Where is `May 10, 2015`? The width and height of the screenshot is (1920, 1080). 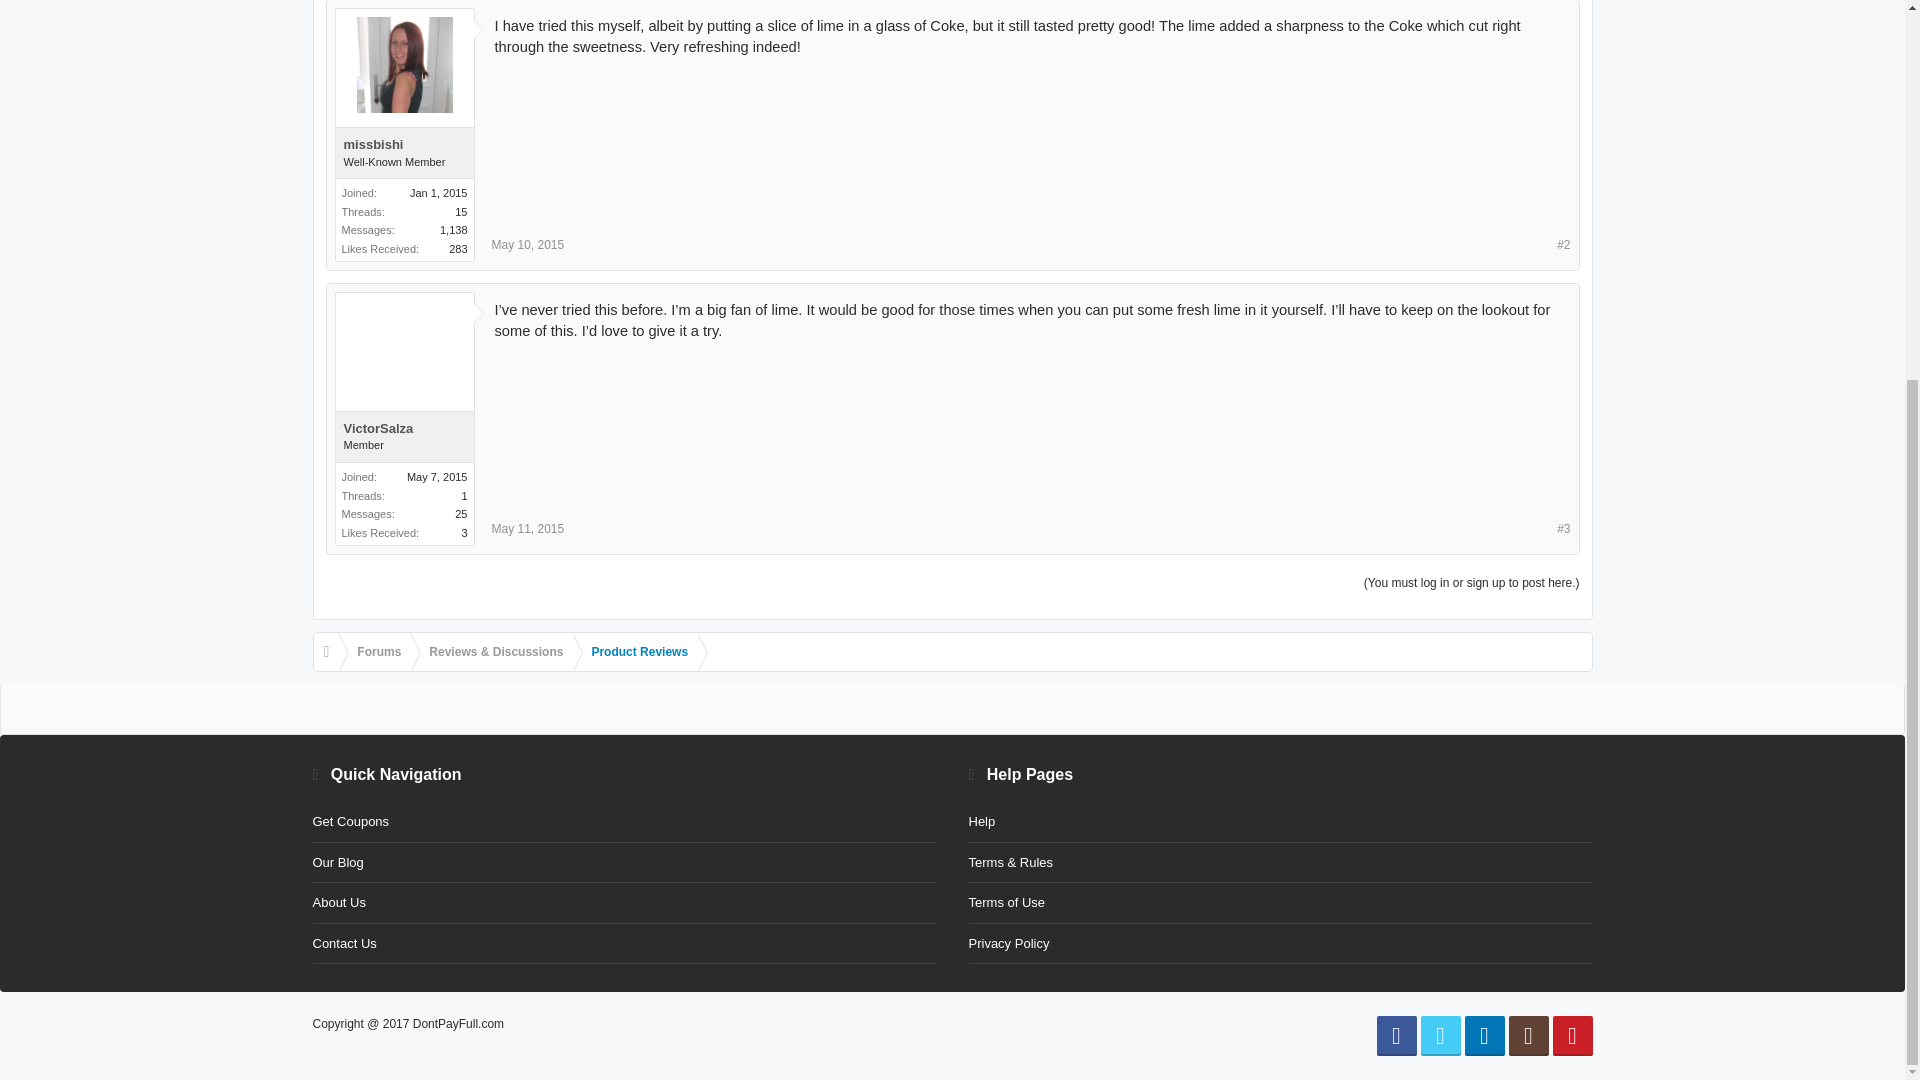
May 10, 2015 is located at coordinates (528, 244).